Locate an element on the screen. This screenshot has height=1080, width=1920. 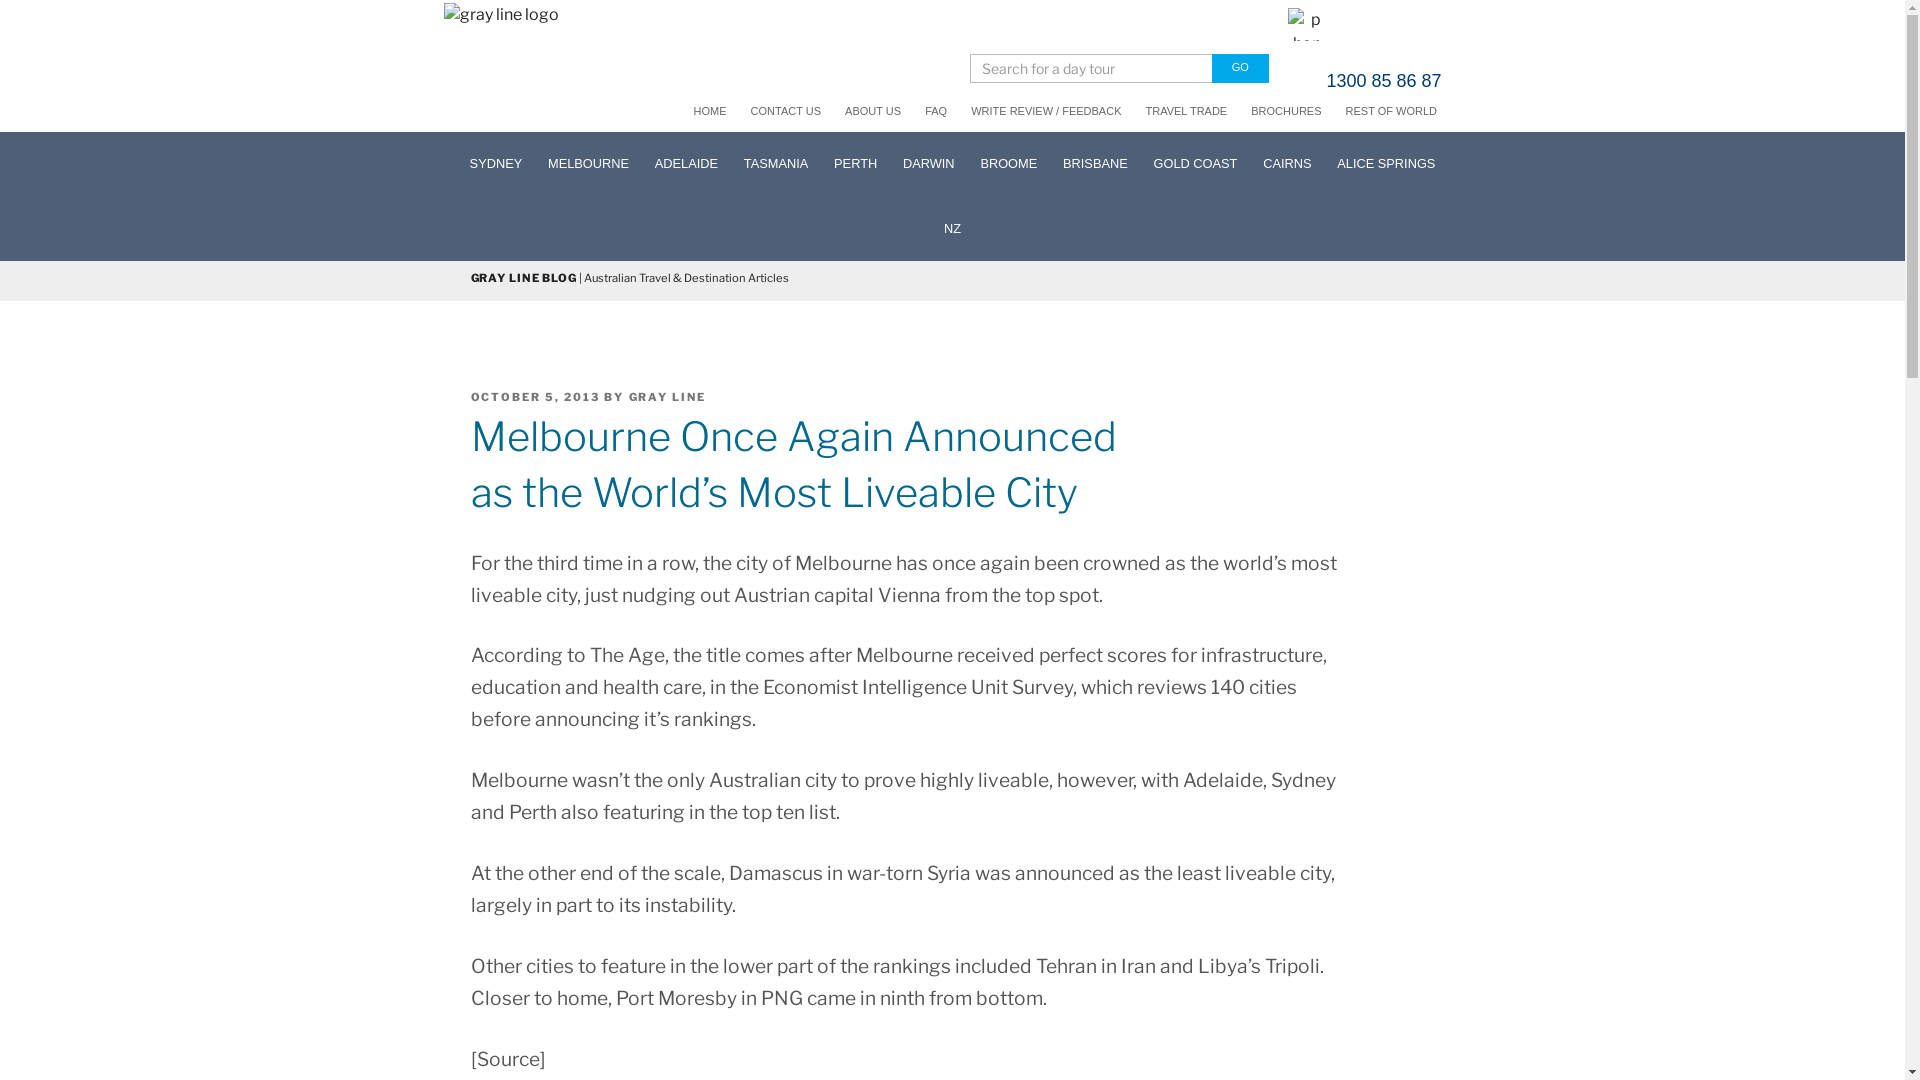
GRAY LINE BLOG is located at coordinates (524, 278).